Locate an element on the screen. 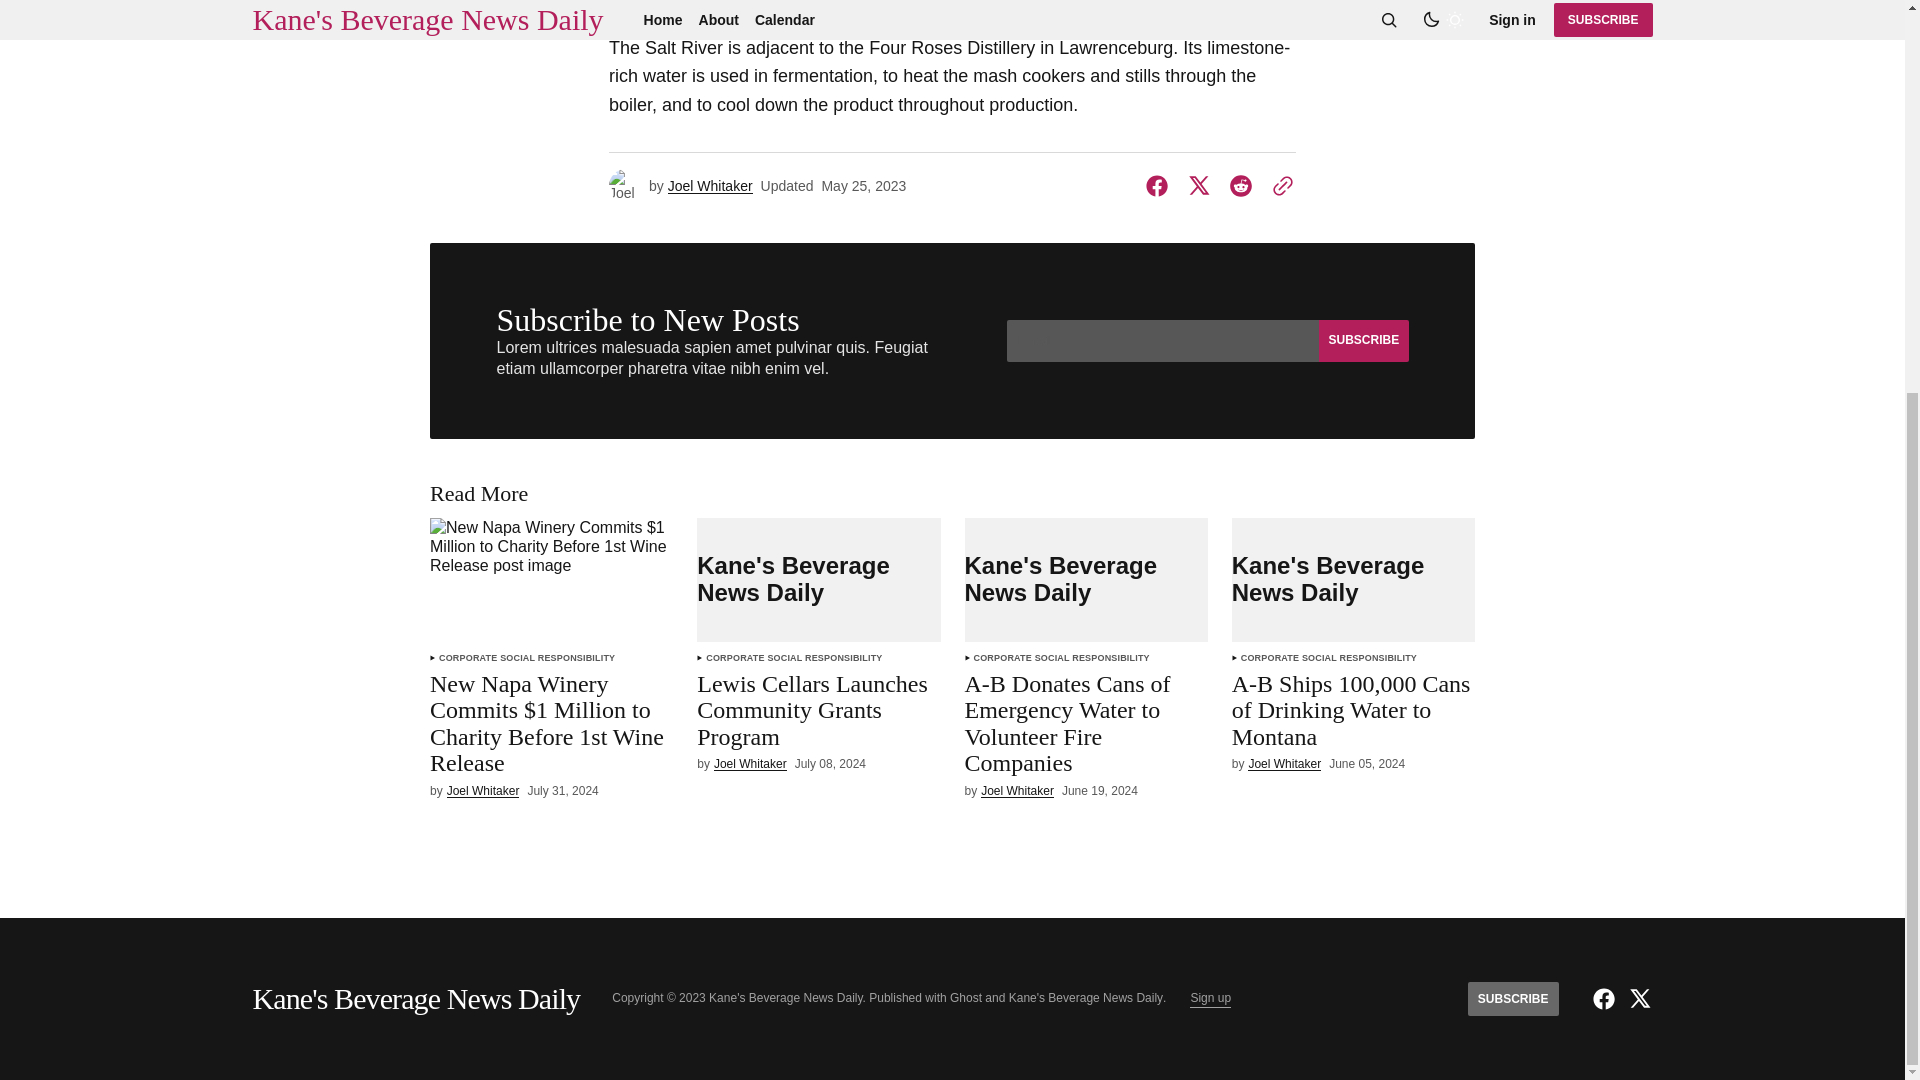 This screenshot has width=1920, height=1080. Joel Whitaker is located at coordinates (484, 792).